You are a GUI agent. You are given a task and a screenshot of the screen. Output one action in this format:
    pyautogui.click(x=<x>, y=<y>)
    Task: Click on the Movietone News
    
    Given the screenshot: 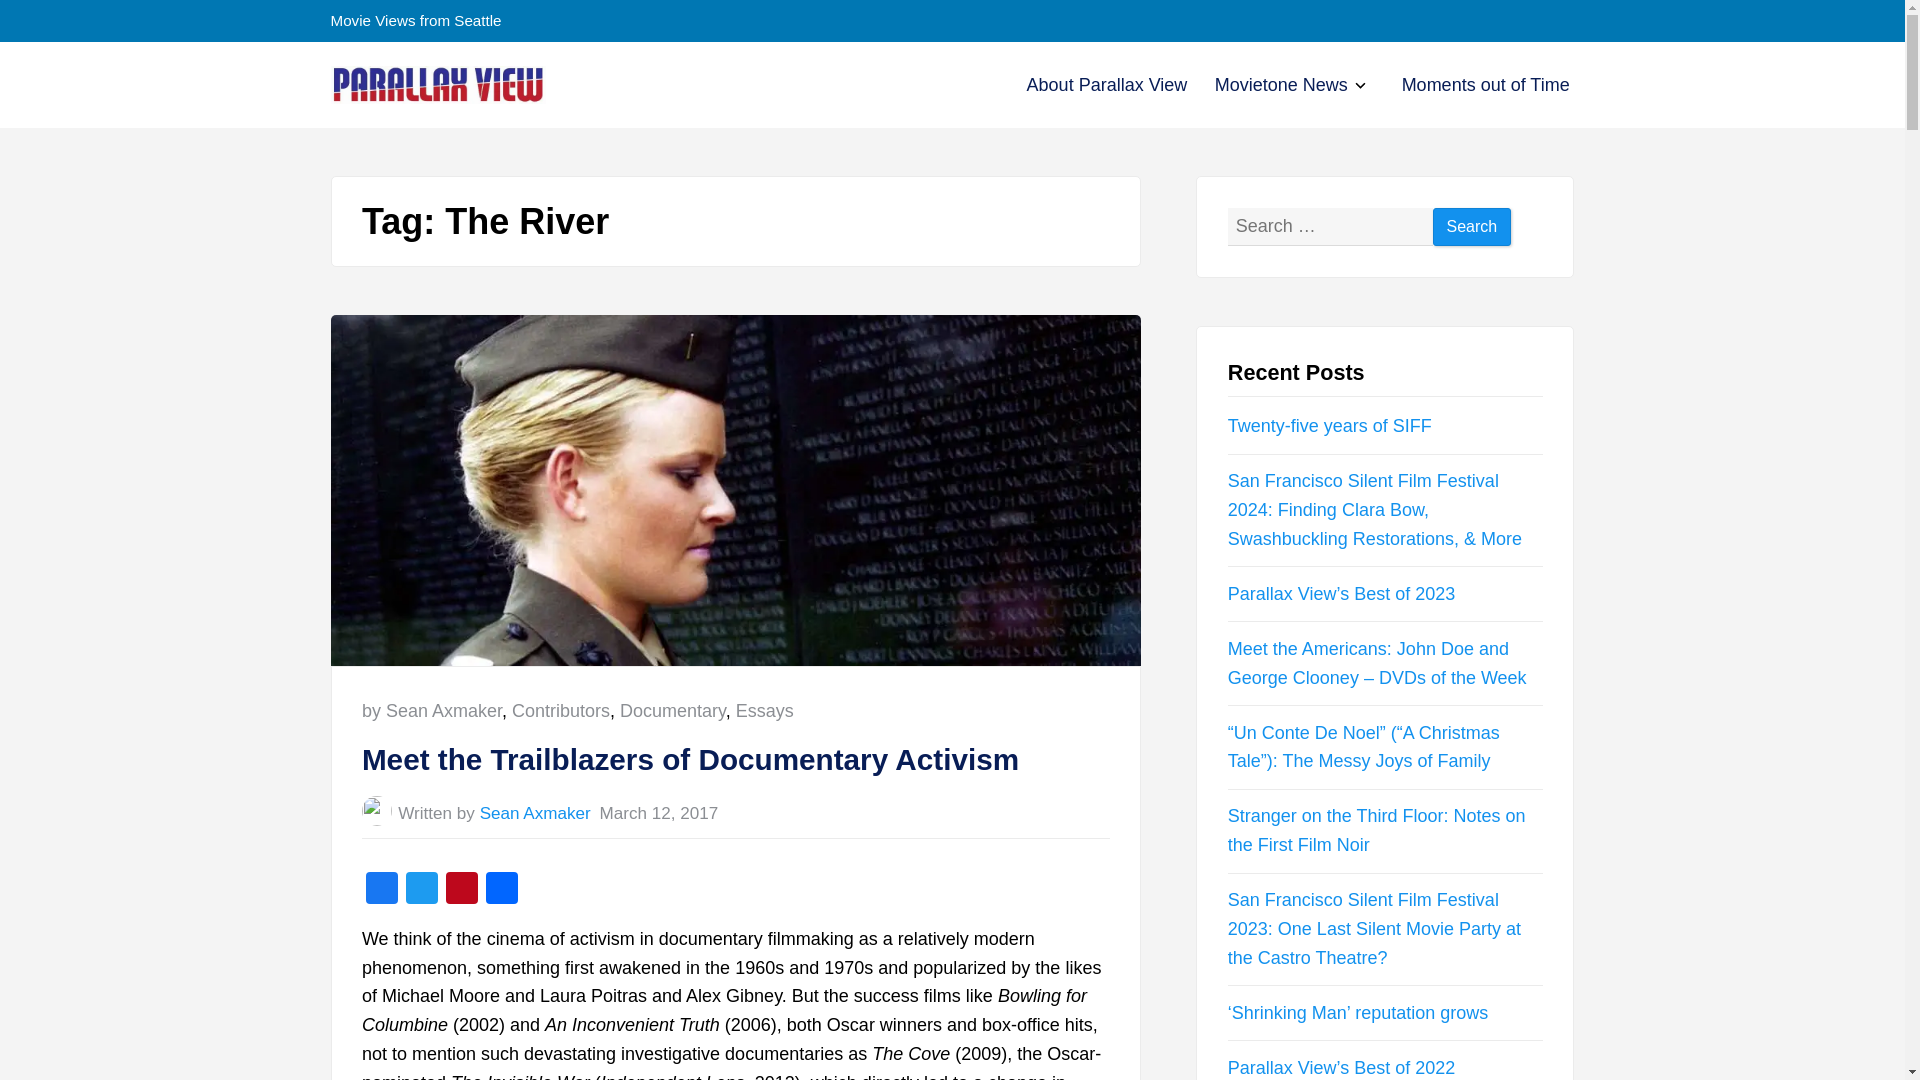 What is the action you would take?
    pyautogui.click(x=1281, y=84)
    